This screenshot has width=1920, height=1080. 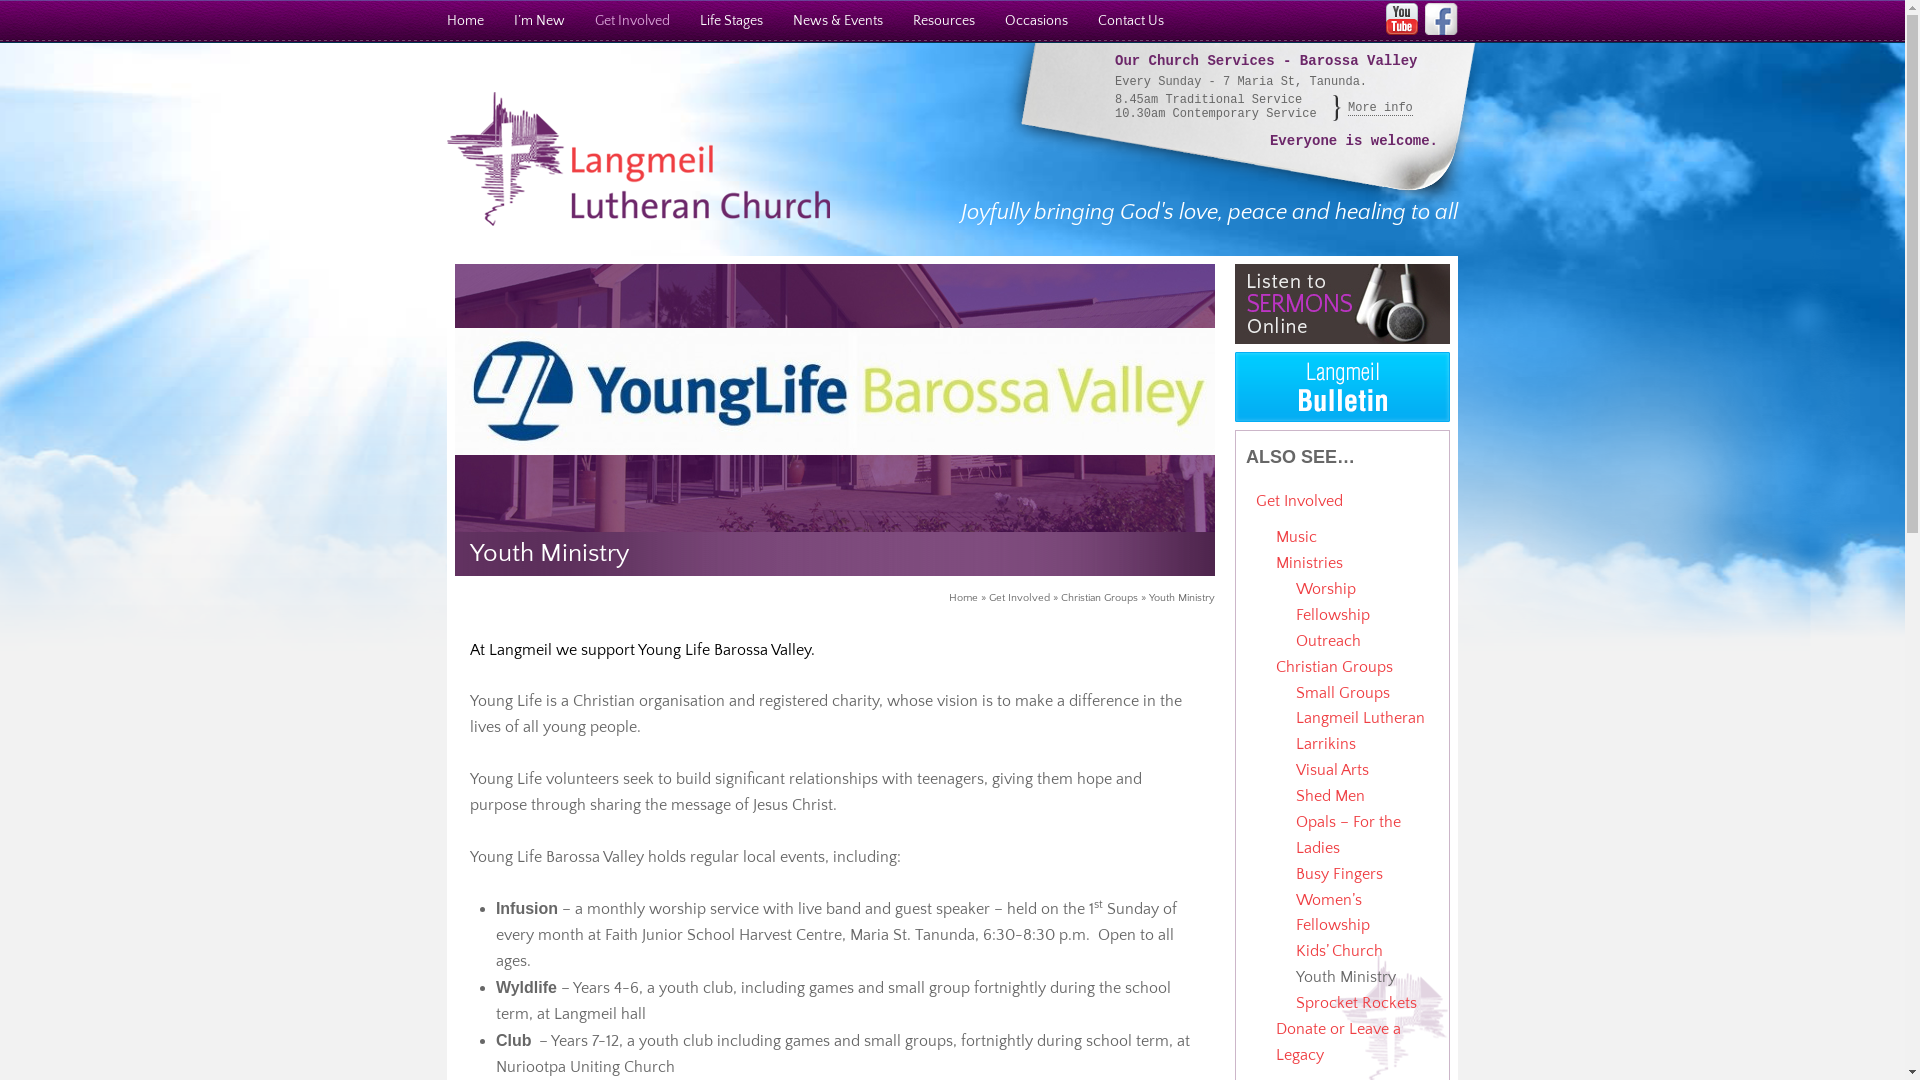 I want to click on Youth Ministry, so click(x=1346, y=977).